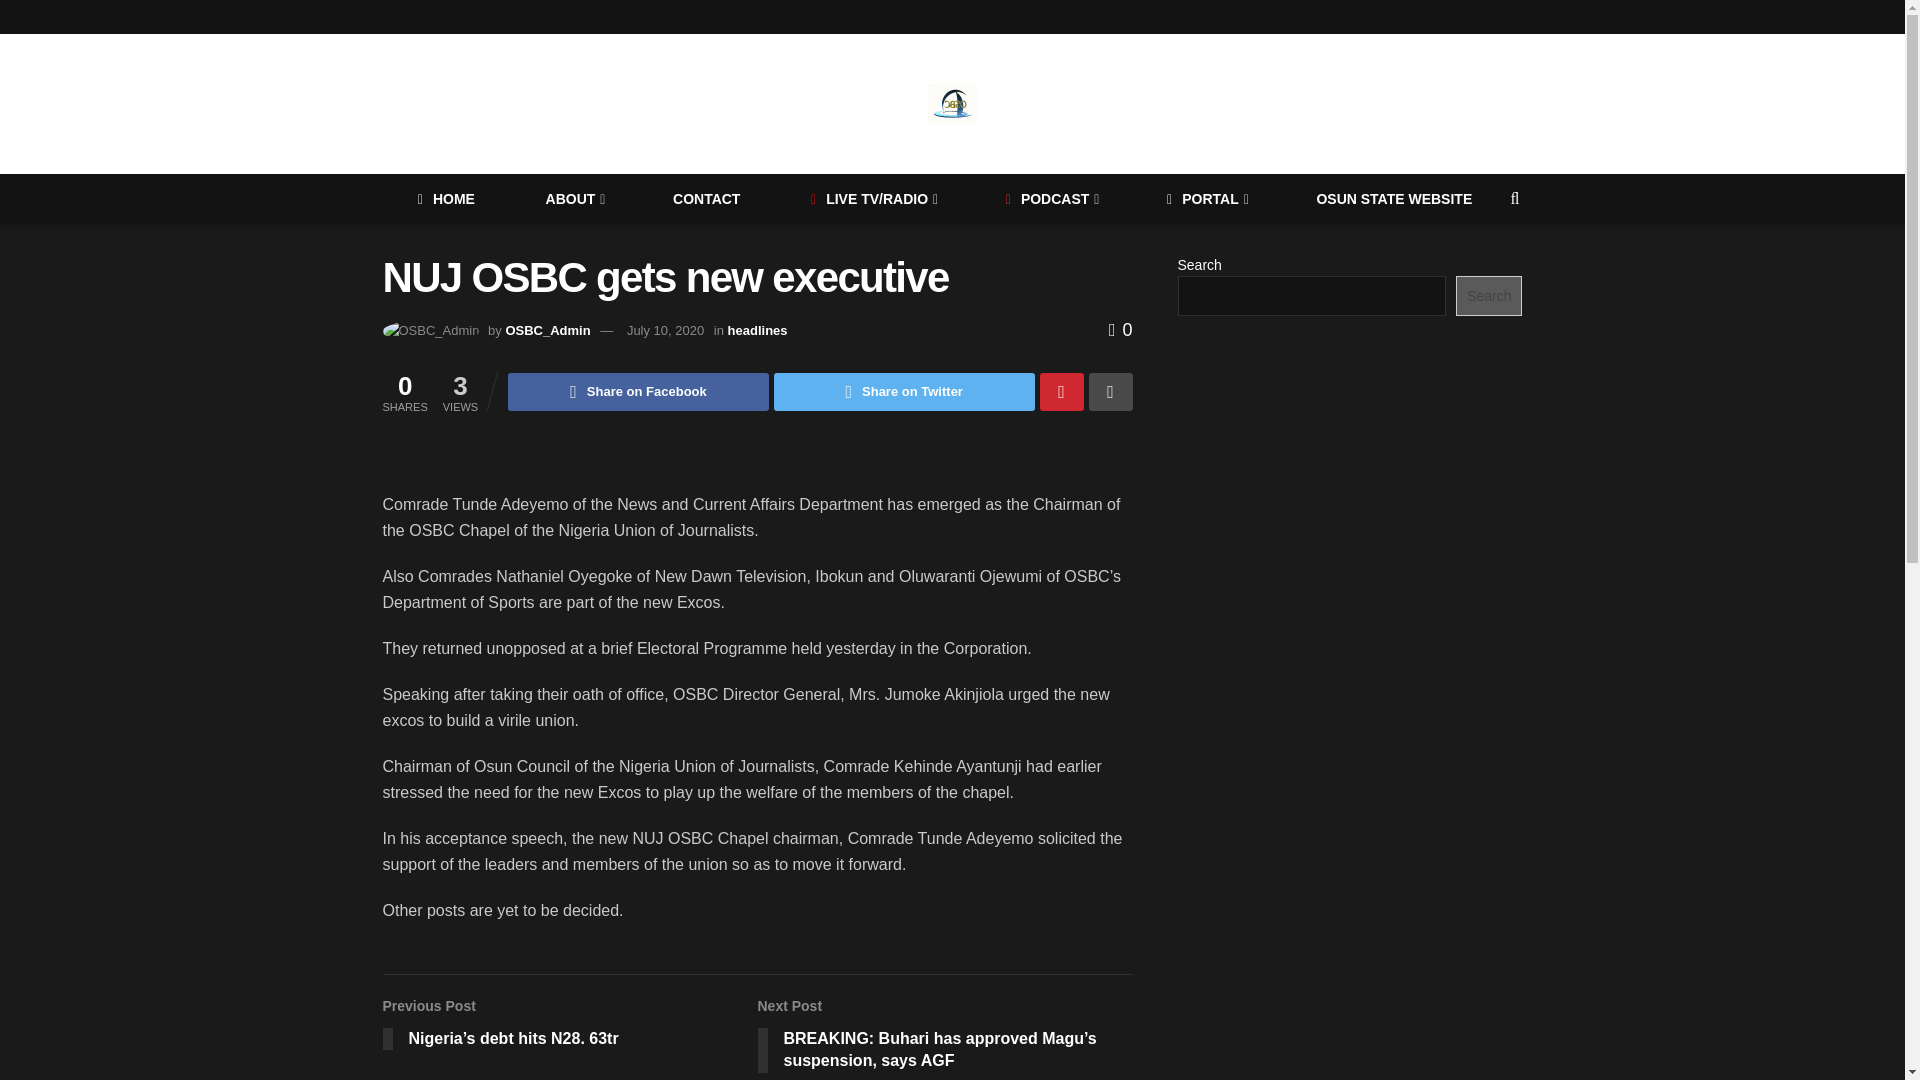  What do you see at coordinates (574, 198) in the screenshot?
I see `ABOUT` at bounding box center [574, 198].